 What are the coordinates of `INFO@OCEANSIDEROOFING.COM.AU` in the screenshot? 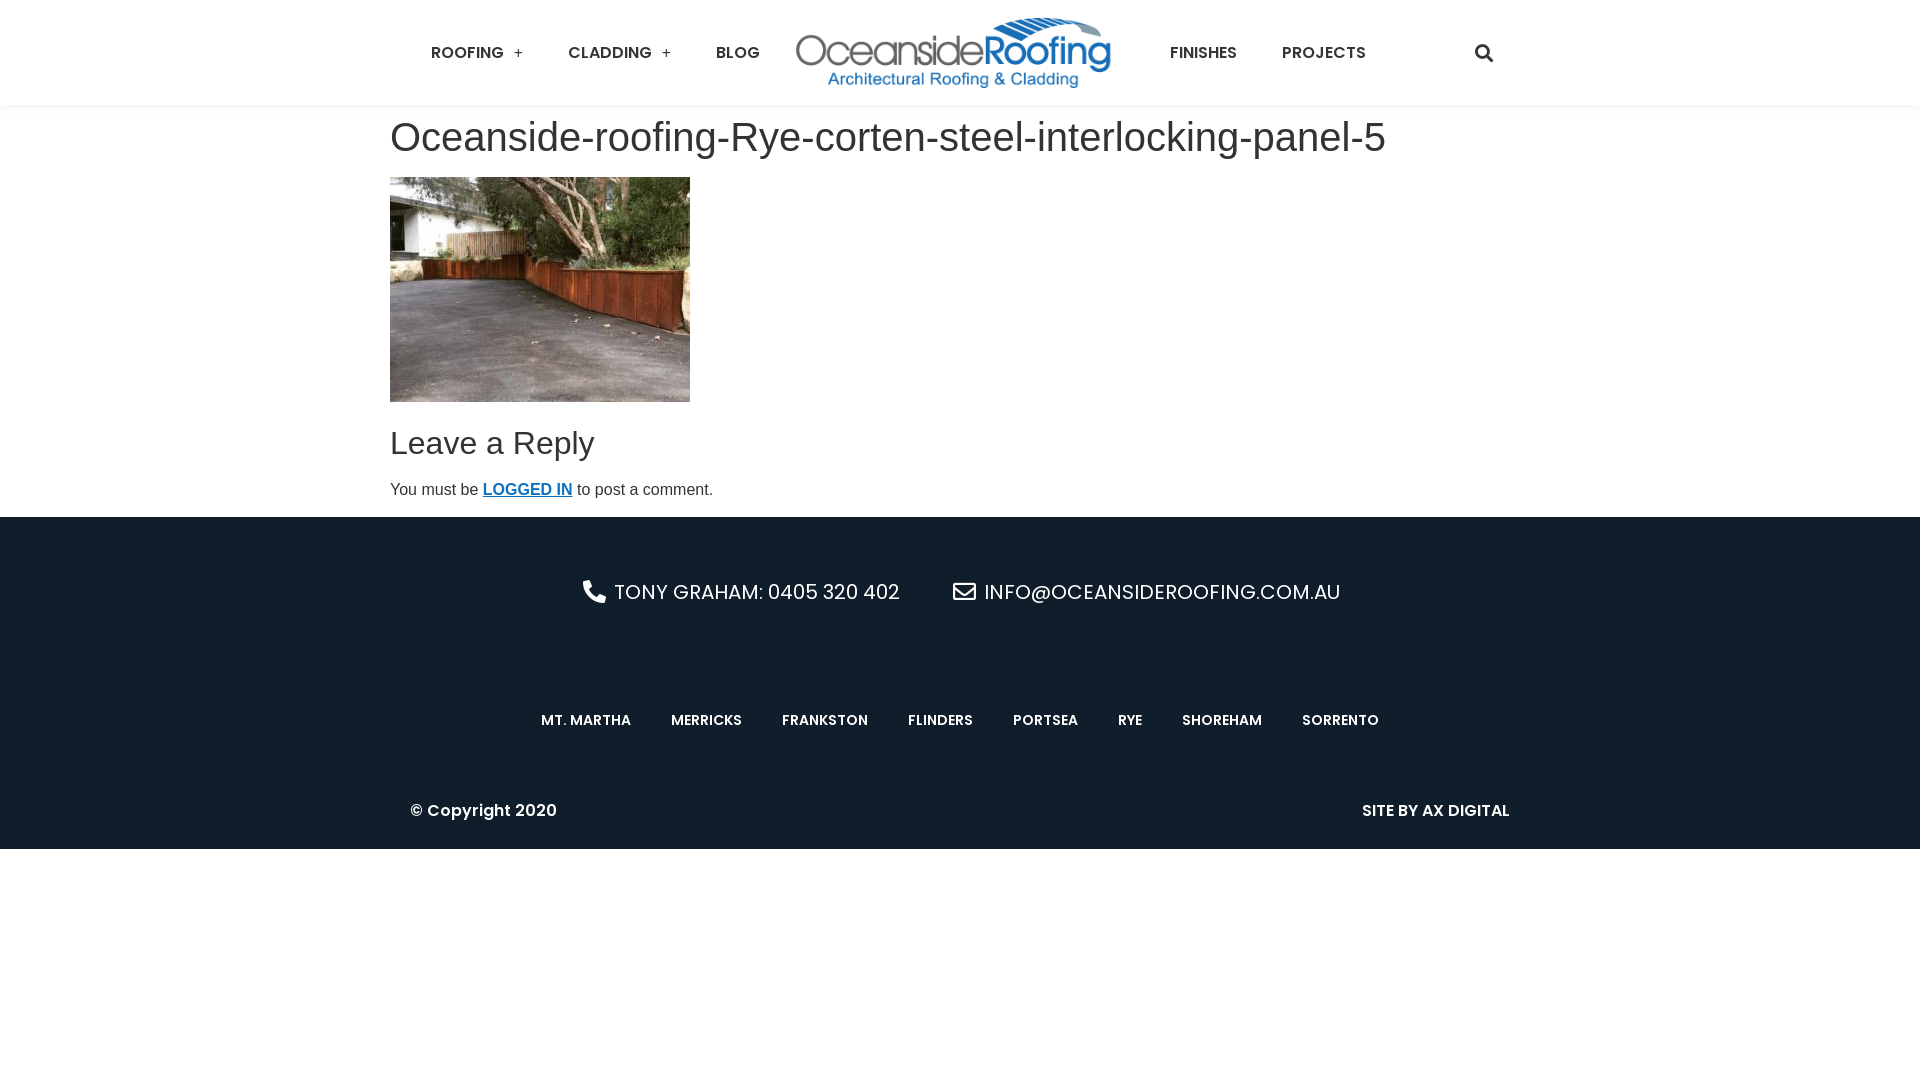 It's located at (1145, 592).